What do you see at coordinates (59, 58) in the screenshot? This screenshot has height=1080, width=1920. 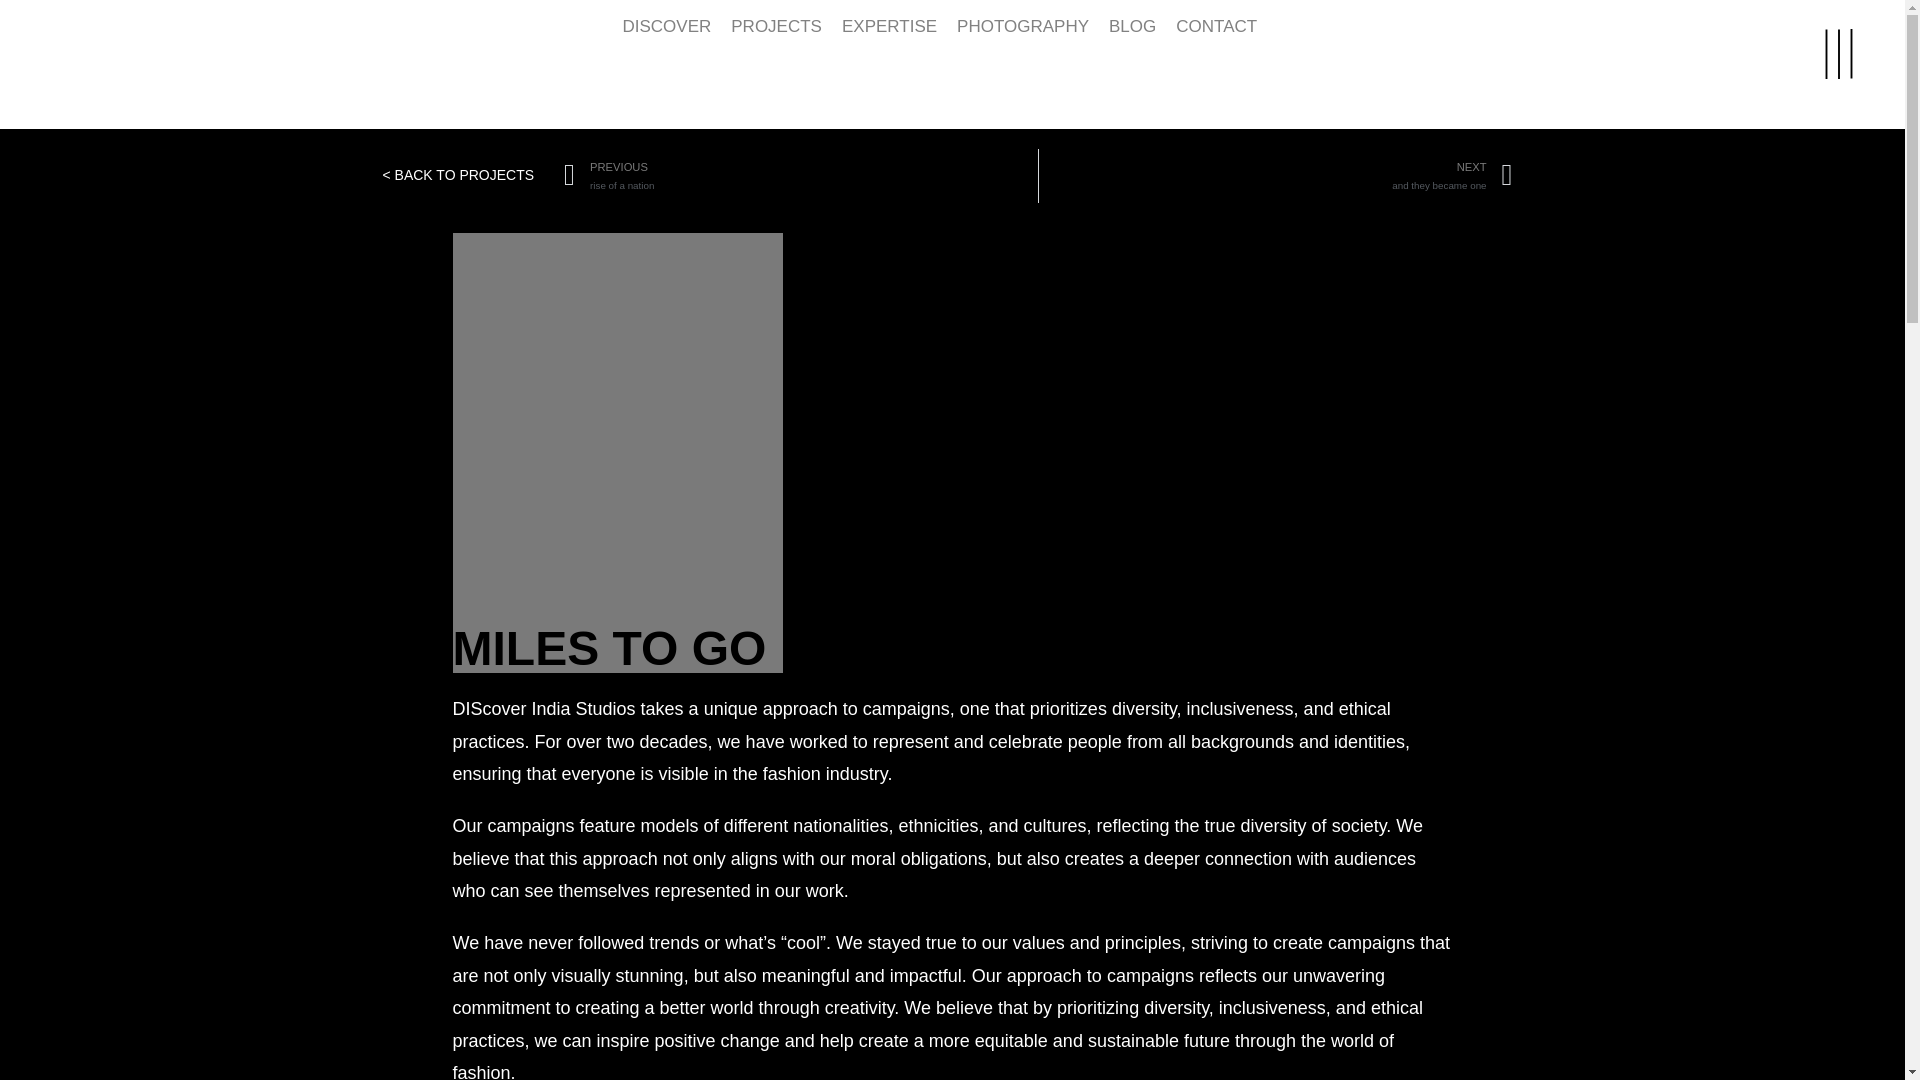 I see `CONTACT` at bounding box center [59, 58].